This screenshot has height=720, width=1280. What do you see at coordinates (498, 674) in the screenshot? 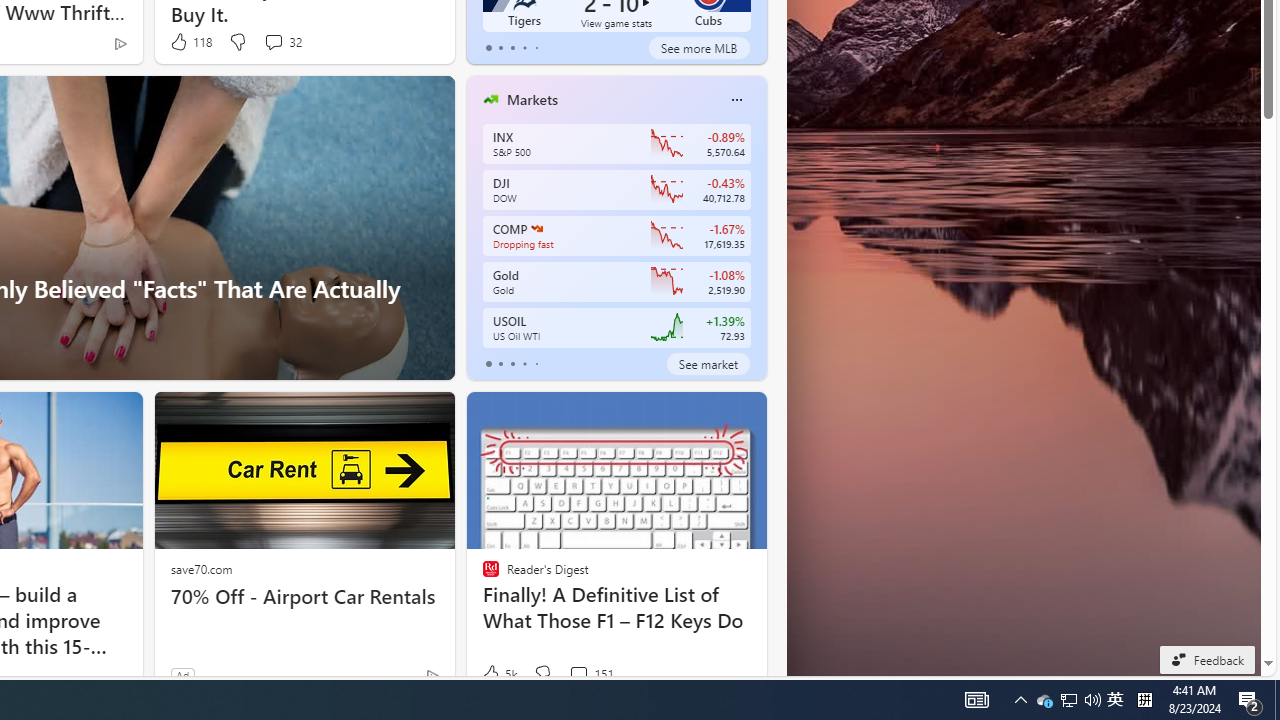
I see `5k Like` at bounding box center [498, 674].